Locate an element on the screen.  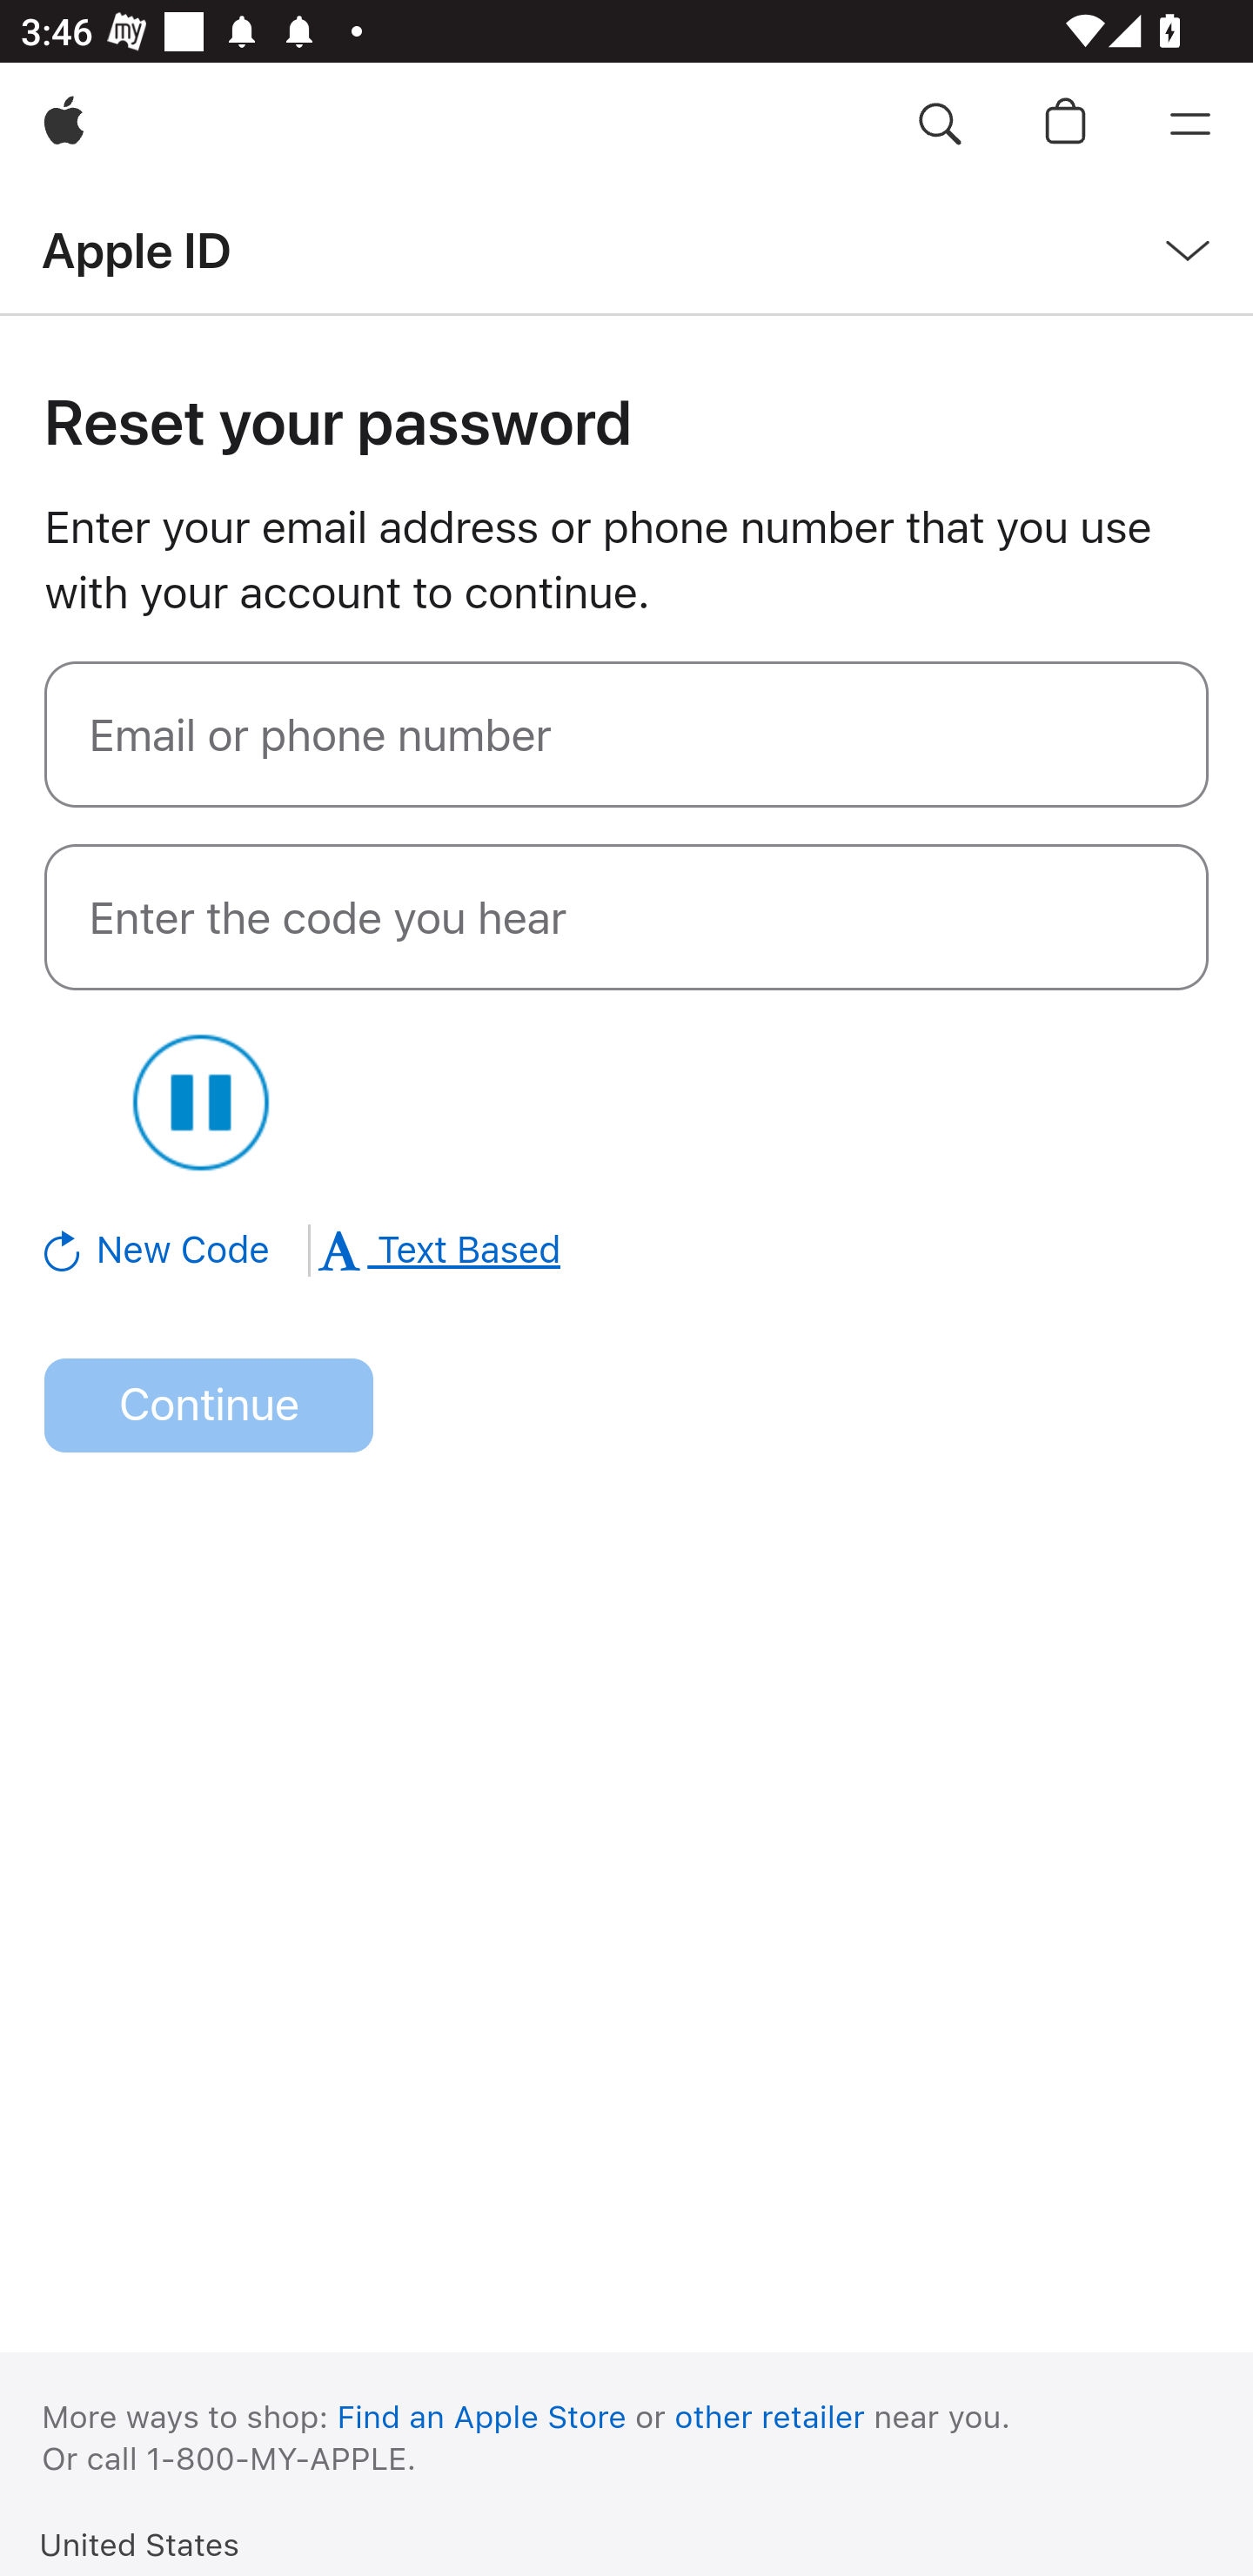
Apple ID is located at coordinates (136, 249).